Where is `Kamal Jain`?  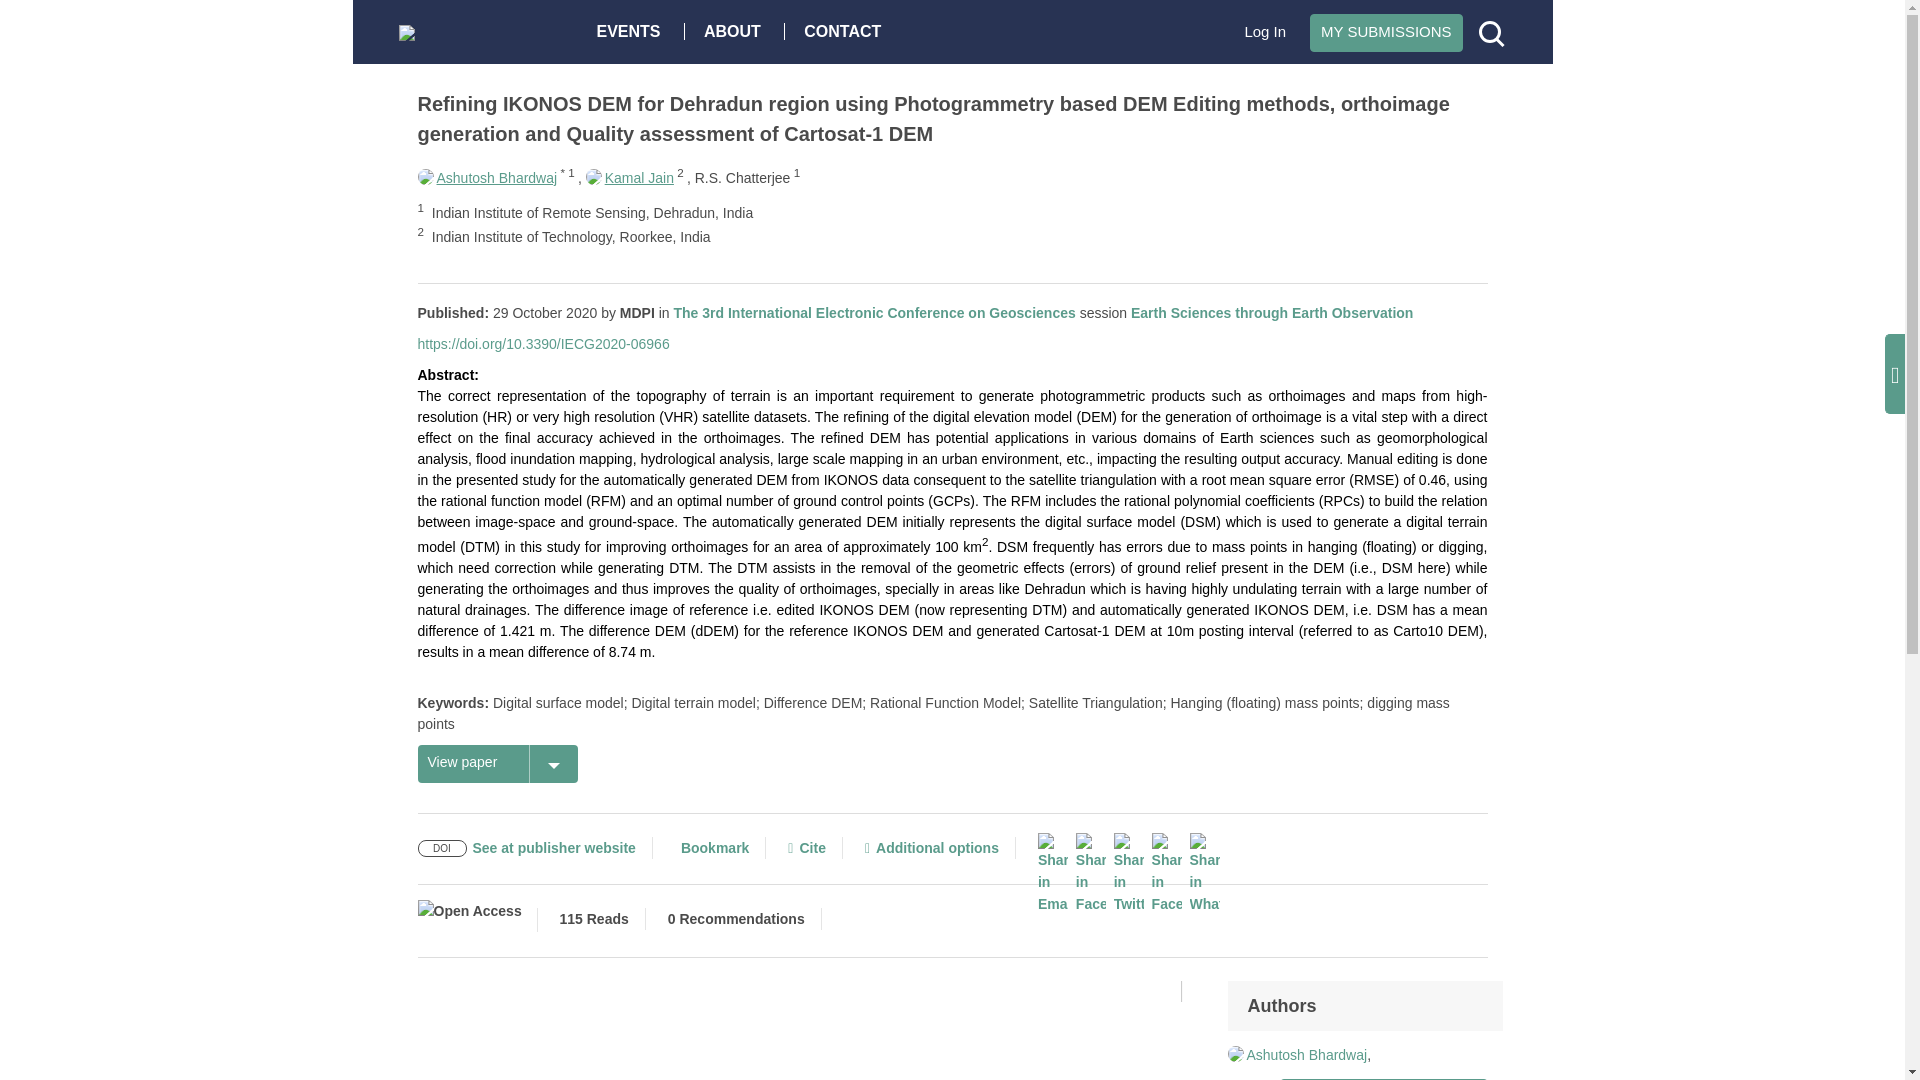
Kamal Jain is located at coordinates (629, 177).